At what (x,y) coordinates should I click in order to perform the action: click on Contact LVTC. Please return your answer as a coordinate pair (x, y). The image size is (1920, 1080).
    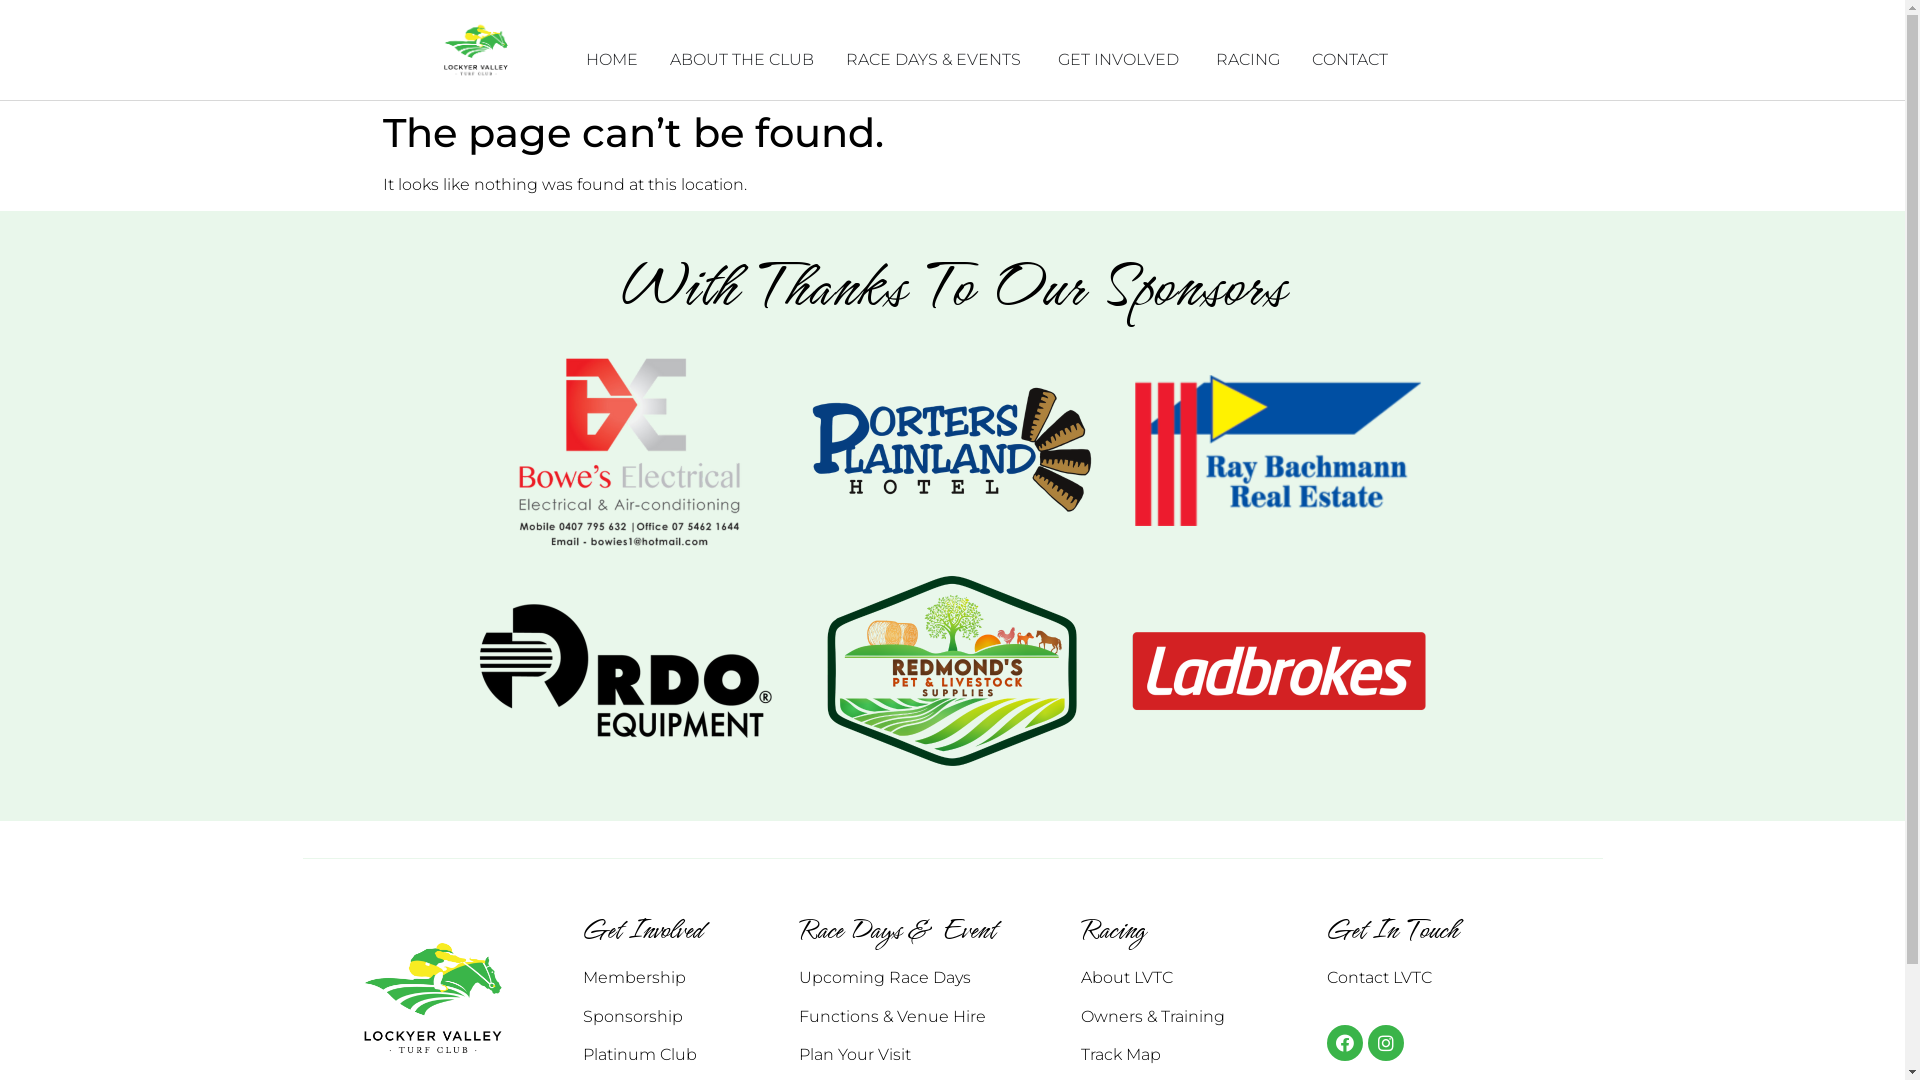
    Looking at the image, I should click on (1380, 978).